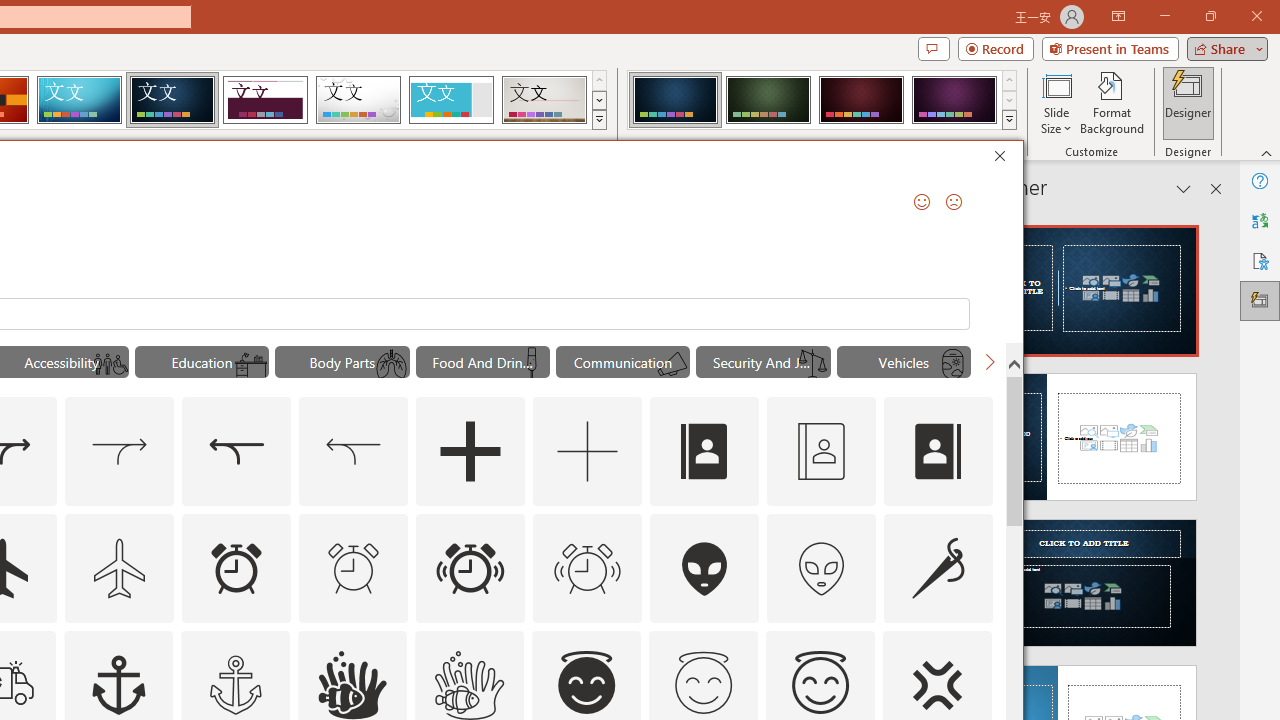  What do you see at coordinates (768, 100) in the screenshot?
I see `Damask Variant 2` at bounding box center [768, 100].